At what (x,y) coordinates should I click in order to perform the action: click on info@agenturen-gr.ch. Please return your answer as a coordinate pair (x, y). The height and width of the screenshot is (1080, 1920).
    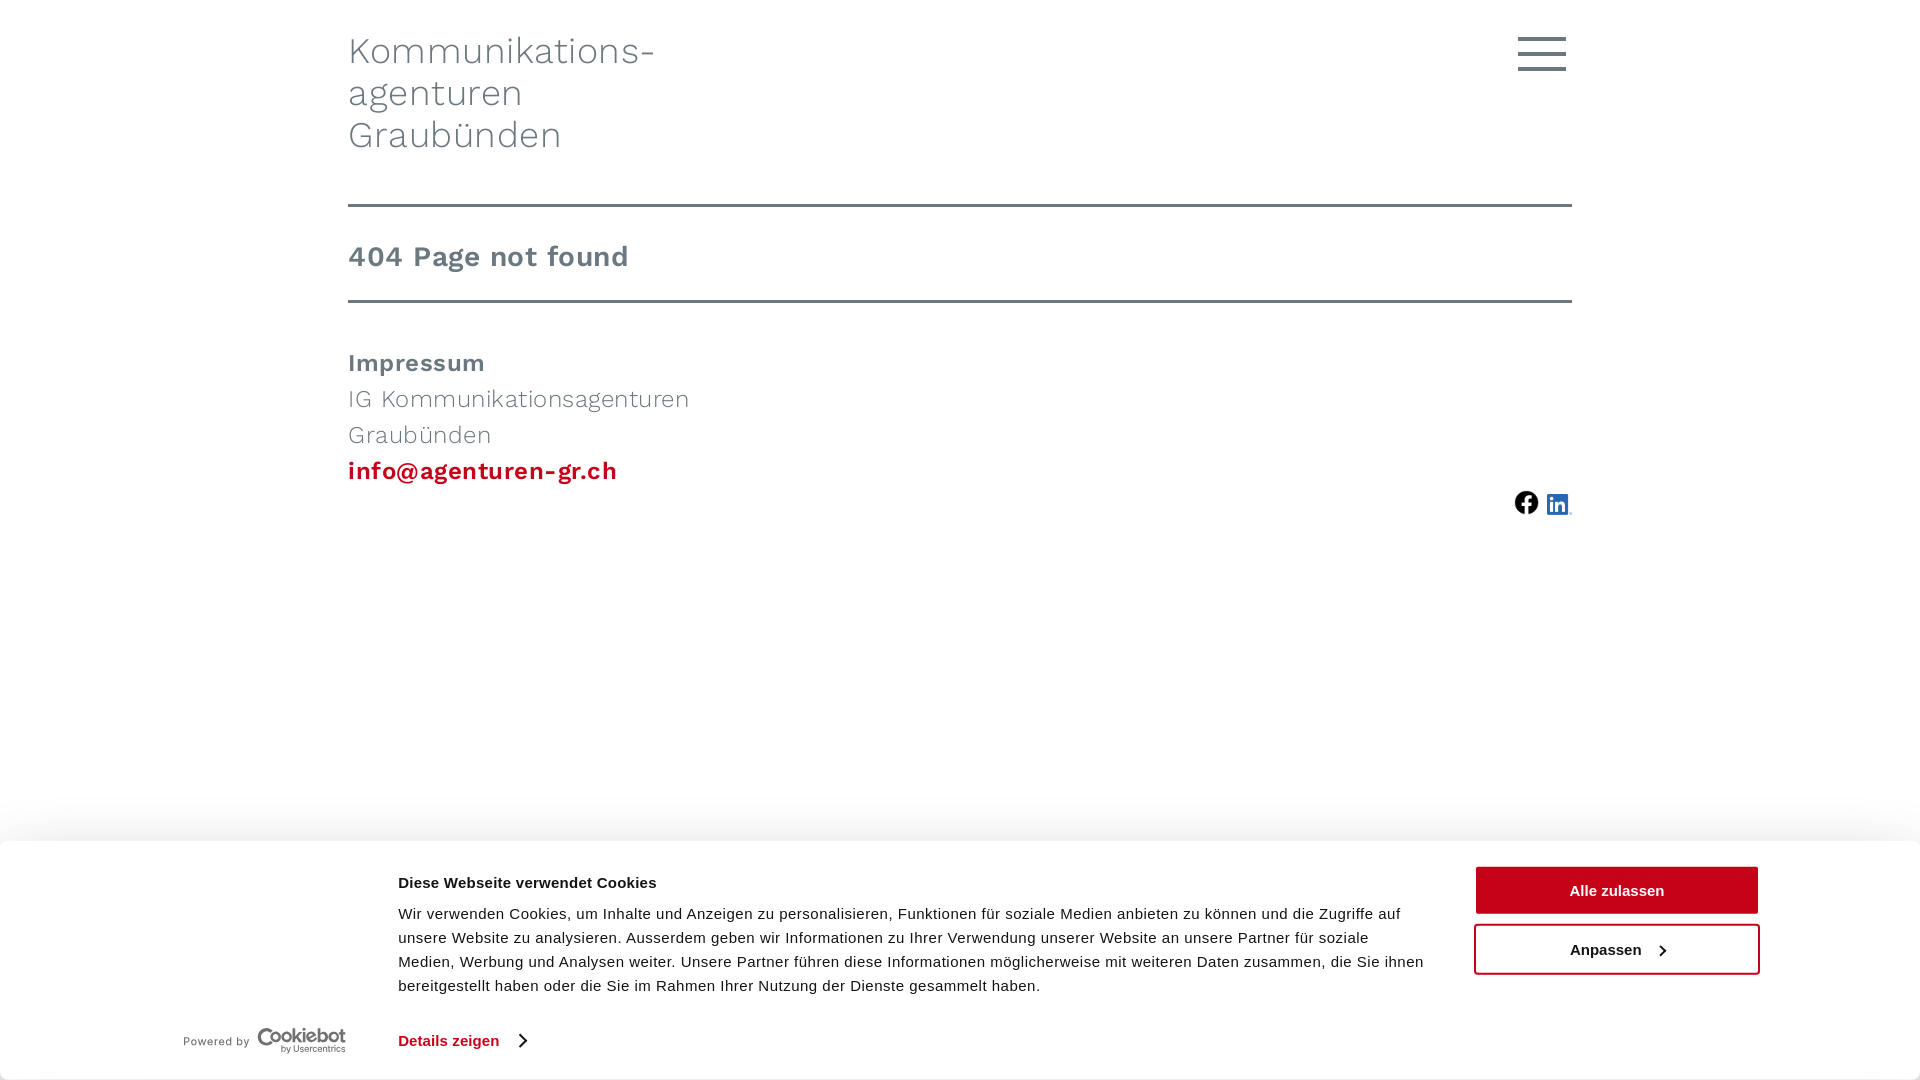
    Looking at the image, I should click on (482, 471).